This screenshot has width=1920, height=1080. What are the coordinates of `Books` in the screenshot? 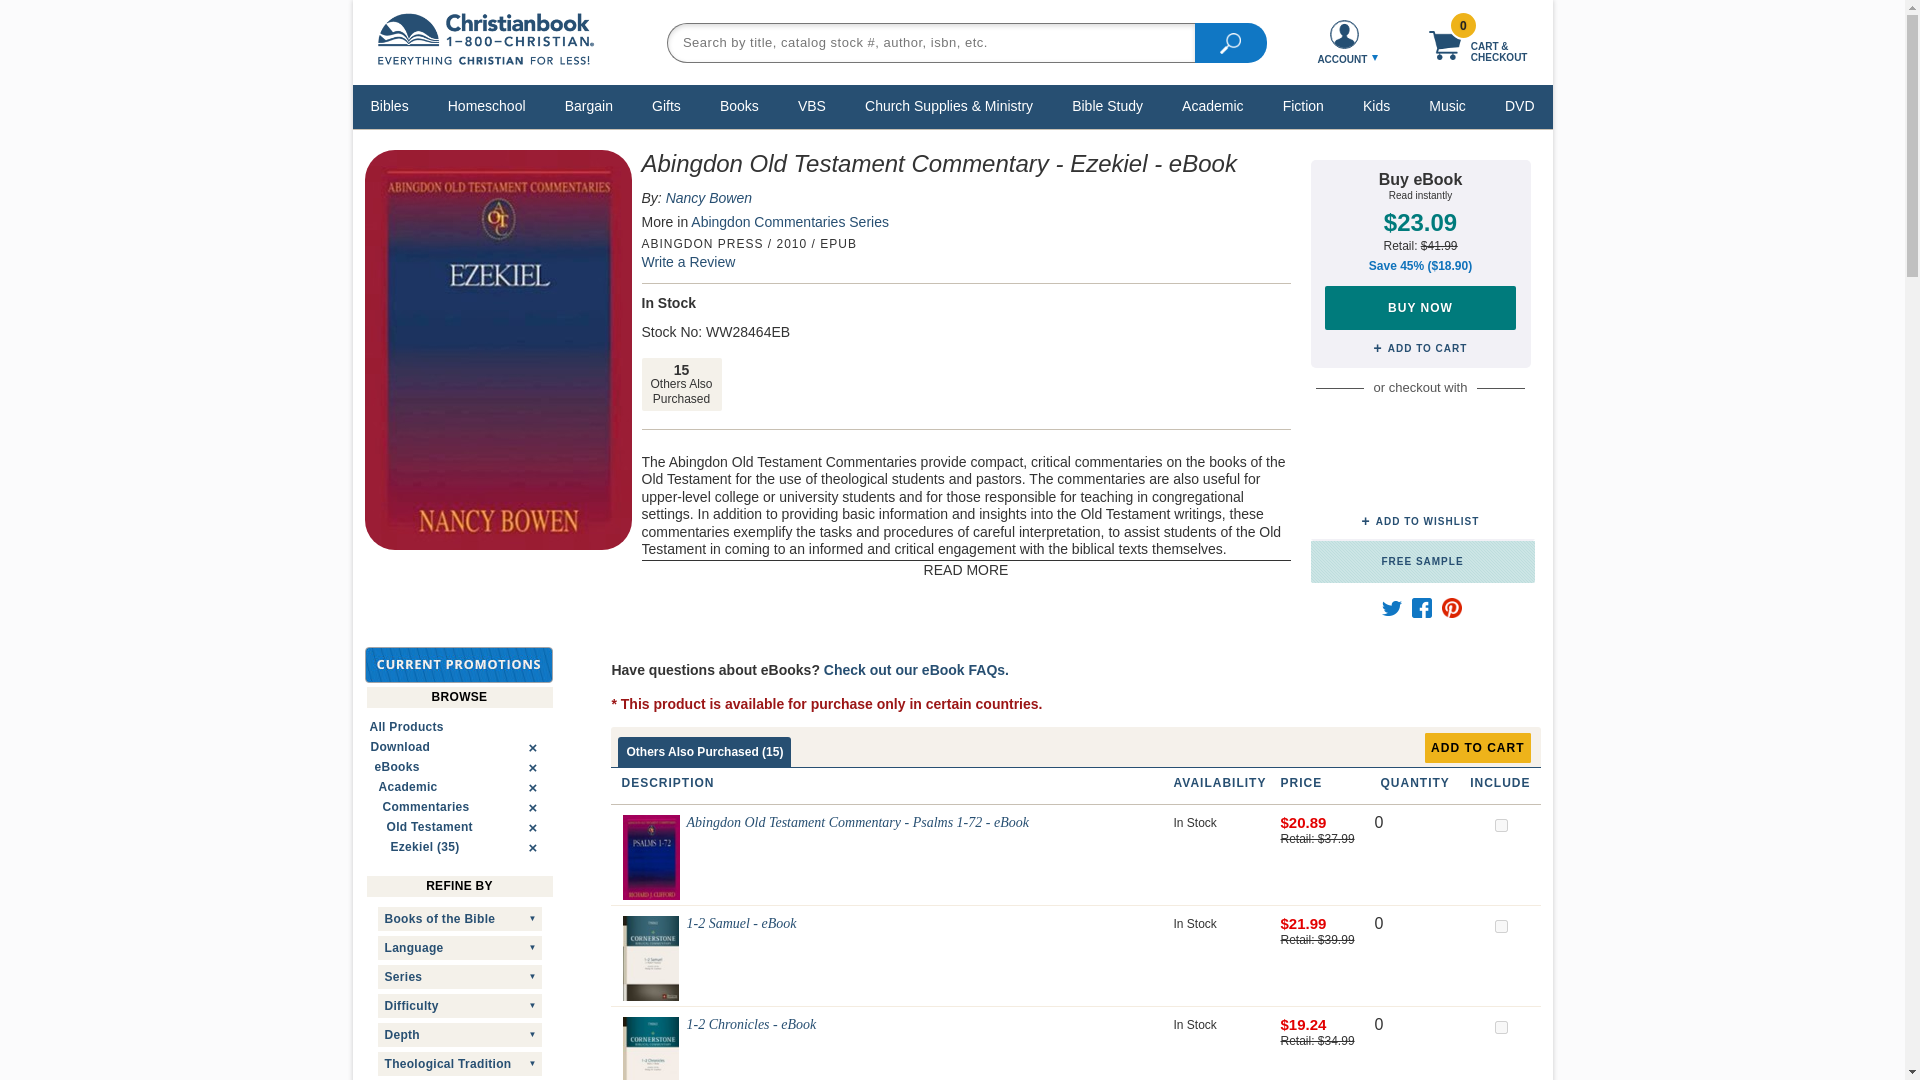 It's located at (739, 105).